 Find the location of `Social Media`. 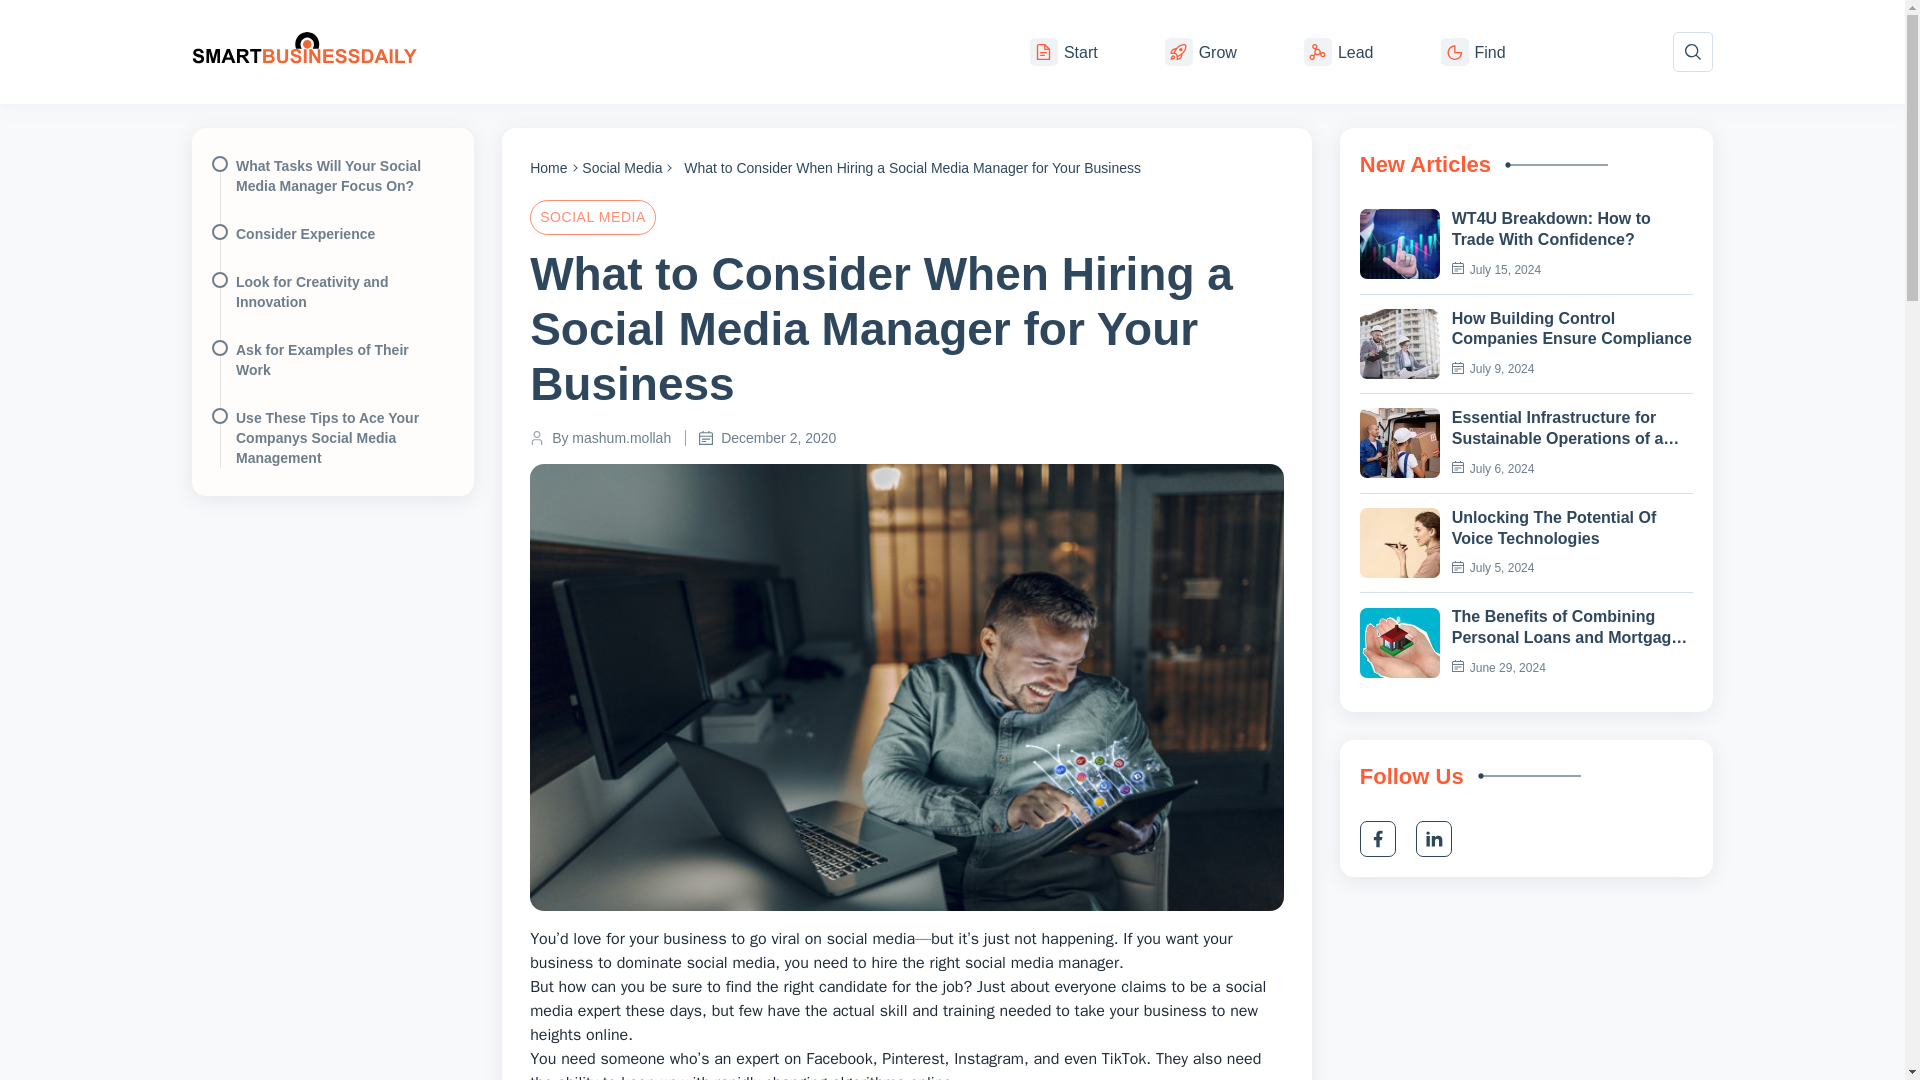

Social Media is located at coordinates (622, 168).